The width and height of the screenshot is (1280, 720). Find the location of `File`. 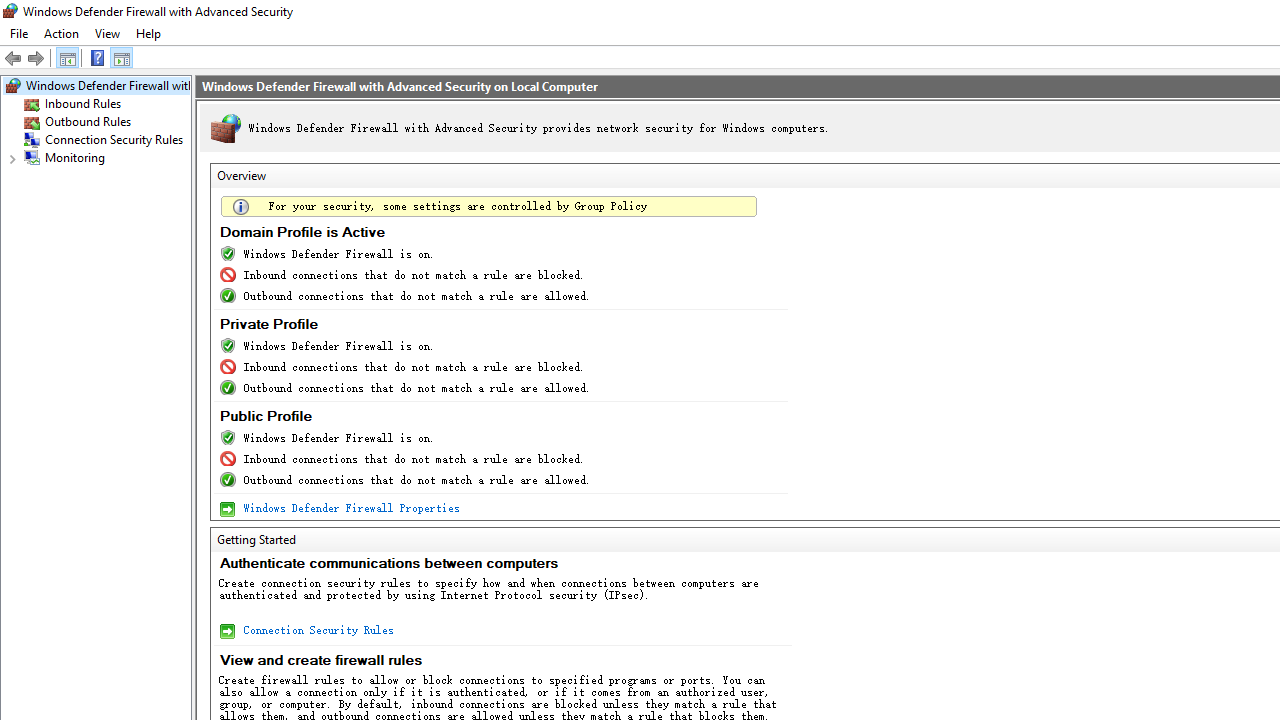

File is located at coordinates (18, 34).